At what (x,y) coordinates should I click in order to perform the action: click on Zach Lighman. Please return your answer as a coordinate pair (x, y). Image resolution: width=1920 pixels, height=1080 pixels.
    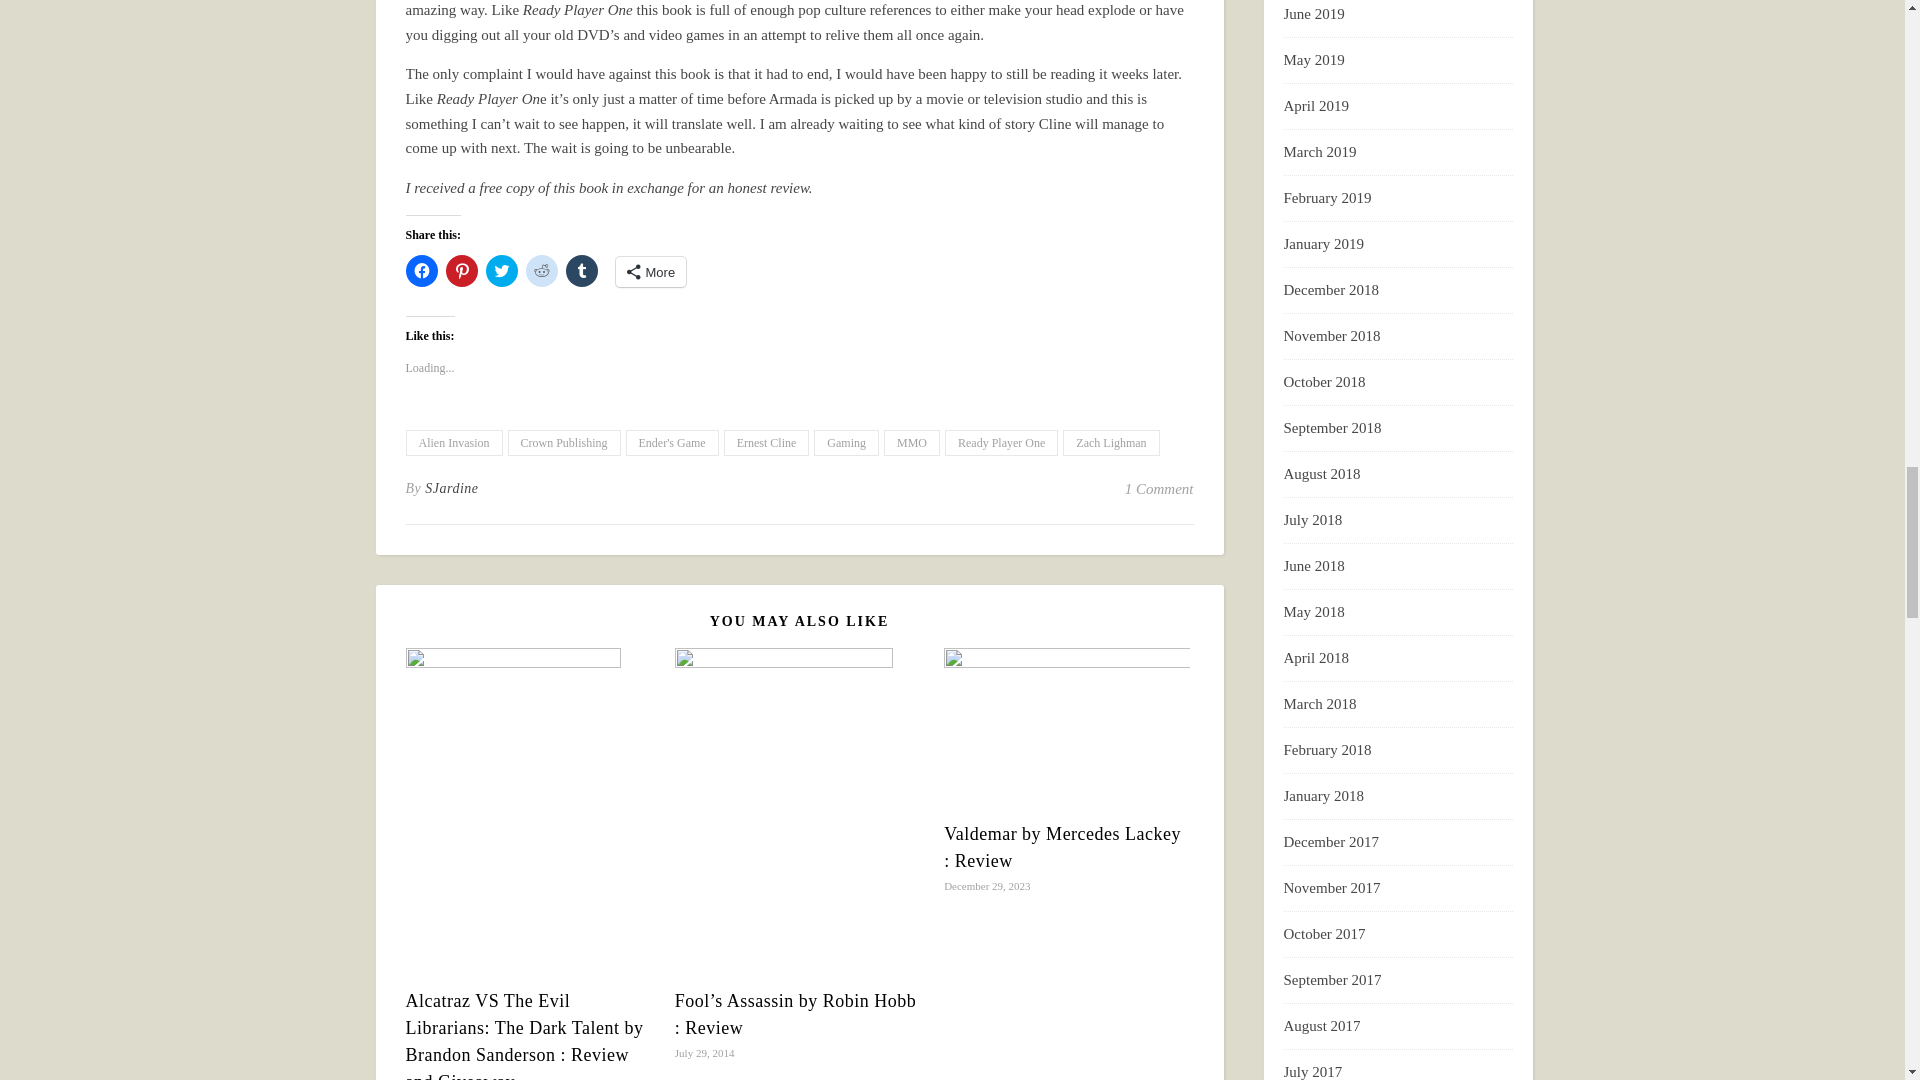
    Looking at the image, I should click on (1111, 442).